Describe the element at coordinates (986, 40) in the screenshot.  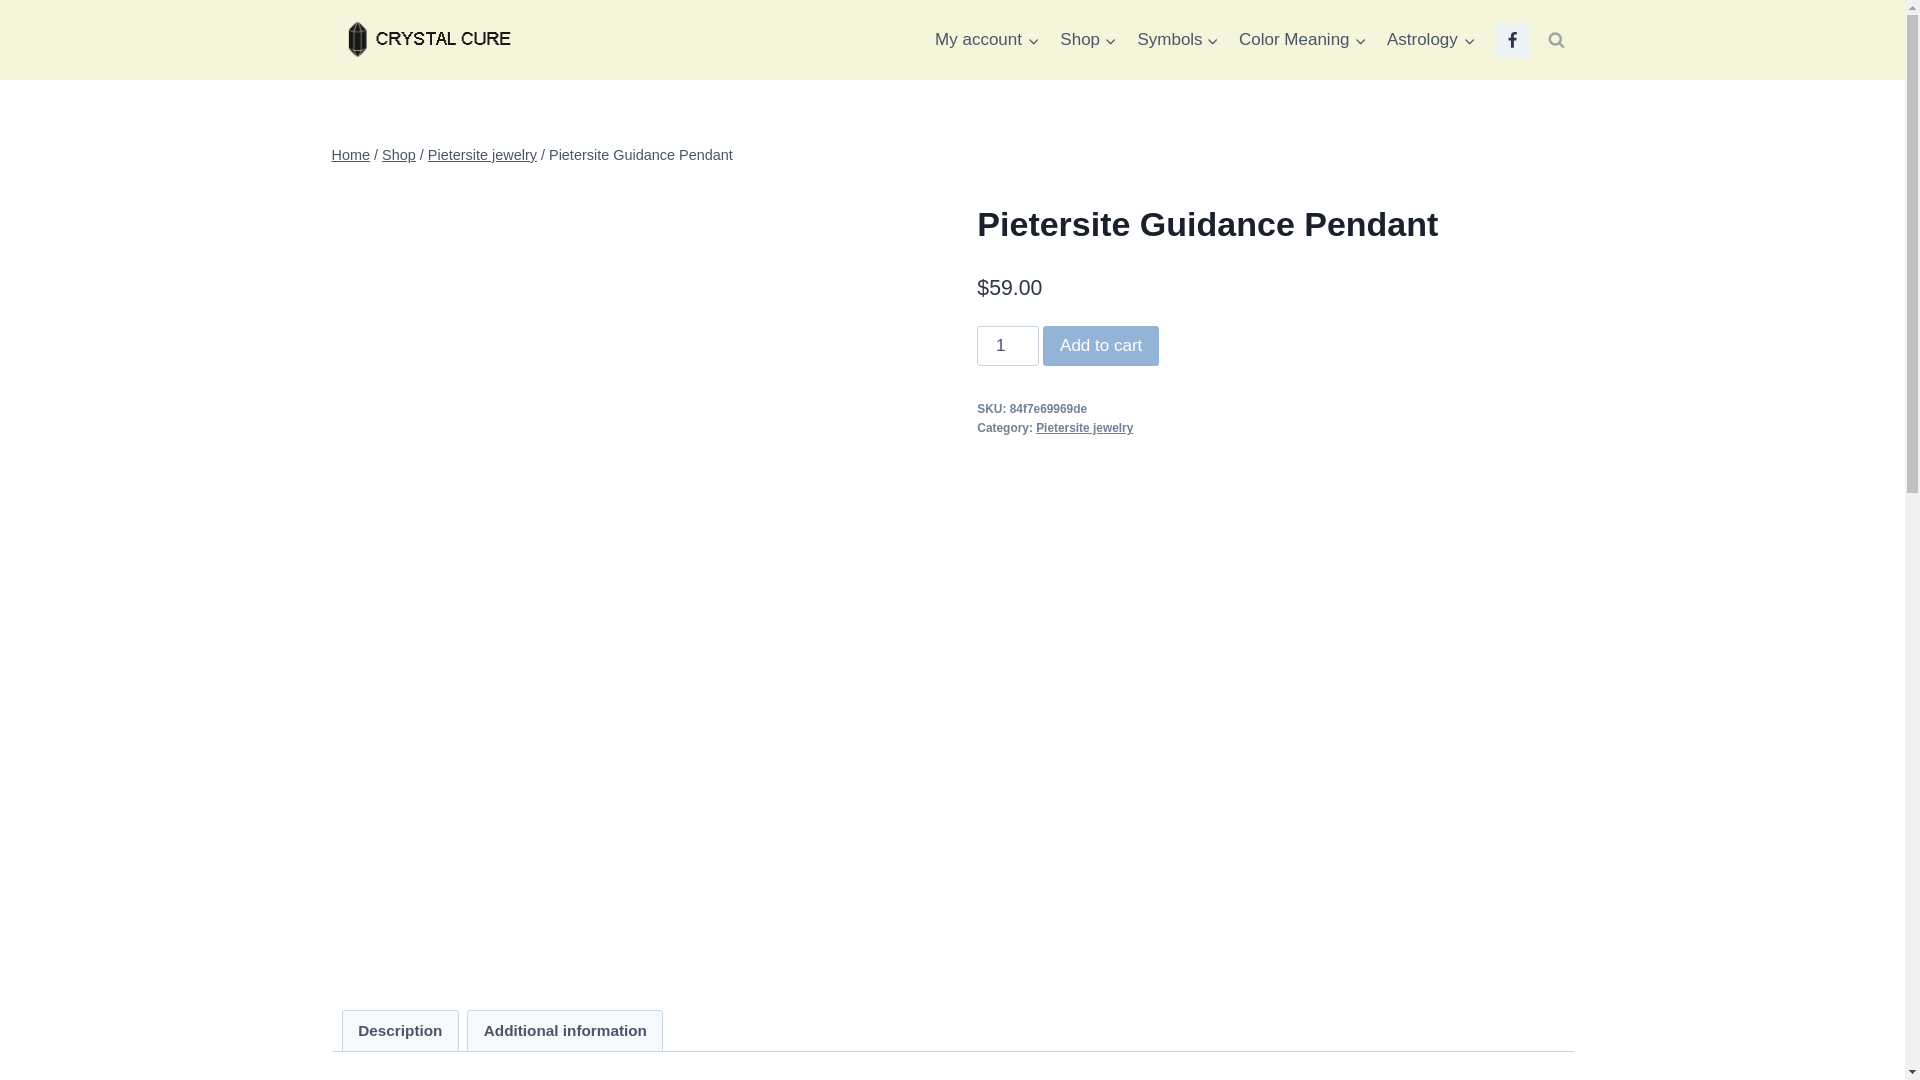
I see `My account` at that location.